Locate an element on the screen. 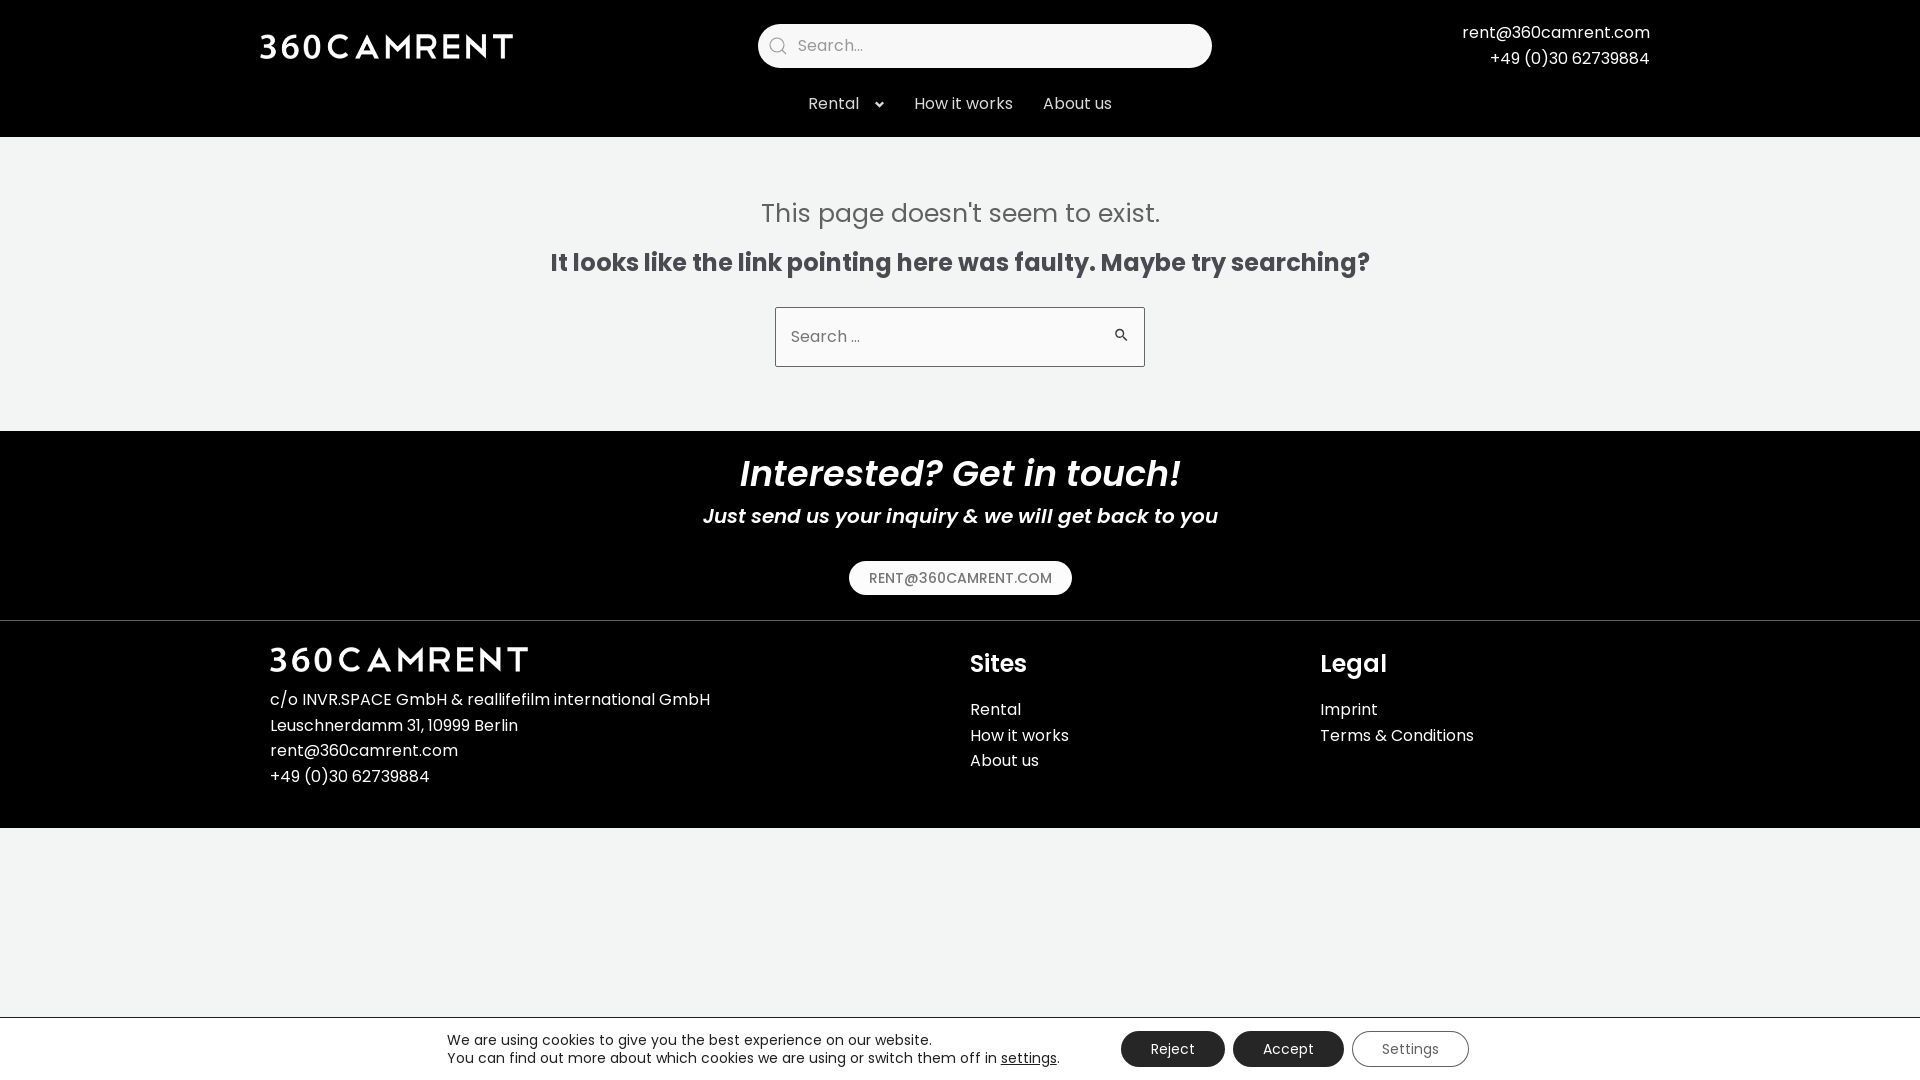  Rental is located at coordinates (846, 104).